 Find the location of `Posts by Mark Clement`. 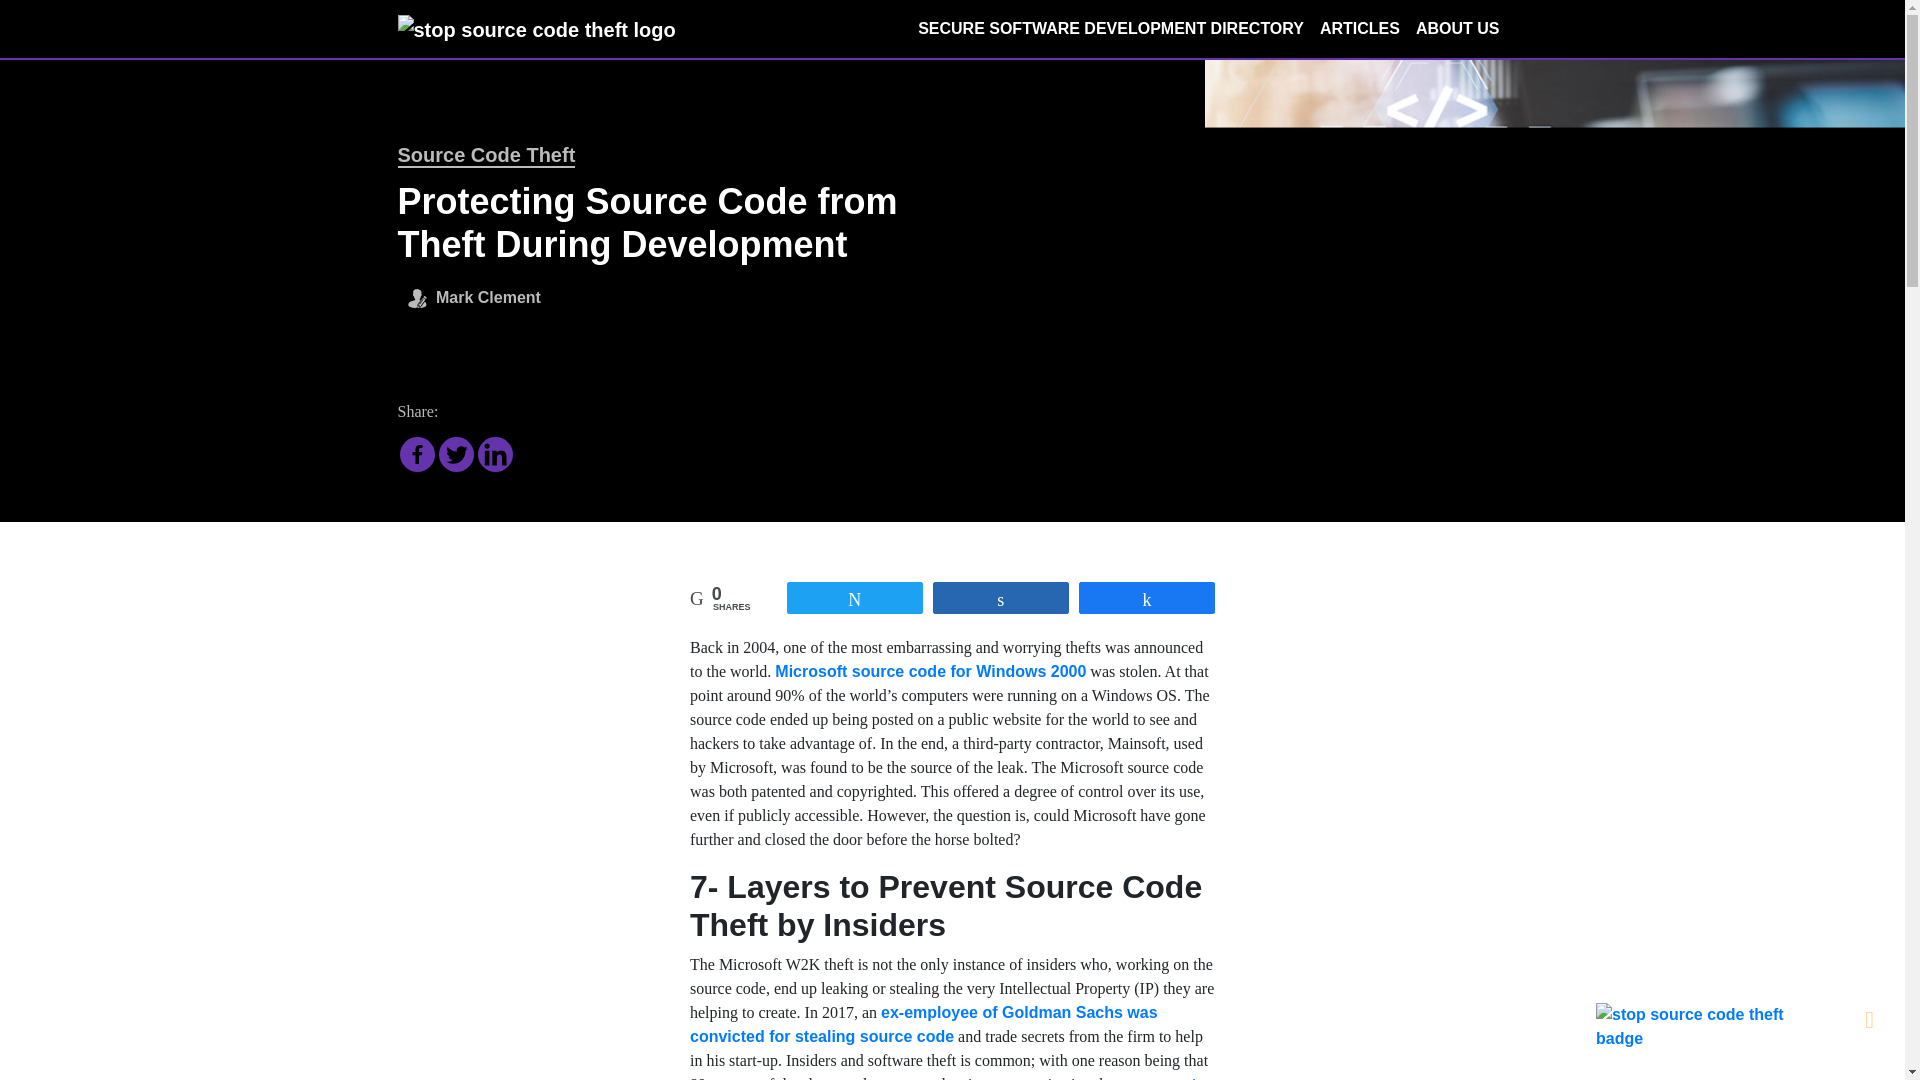

Posts by Mark Clement is located at coordinates (486, 294).